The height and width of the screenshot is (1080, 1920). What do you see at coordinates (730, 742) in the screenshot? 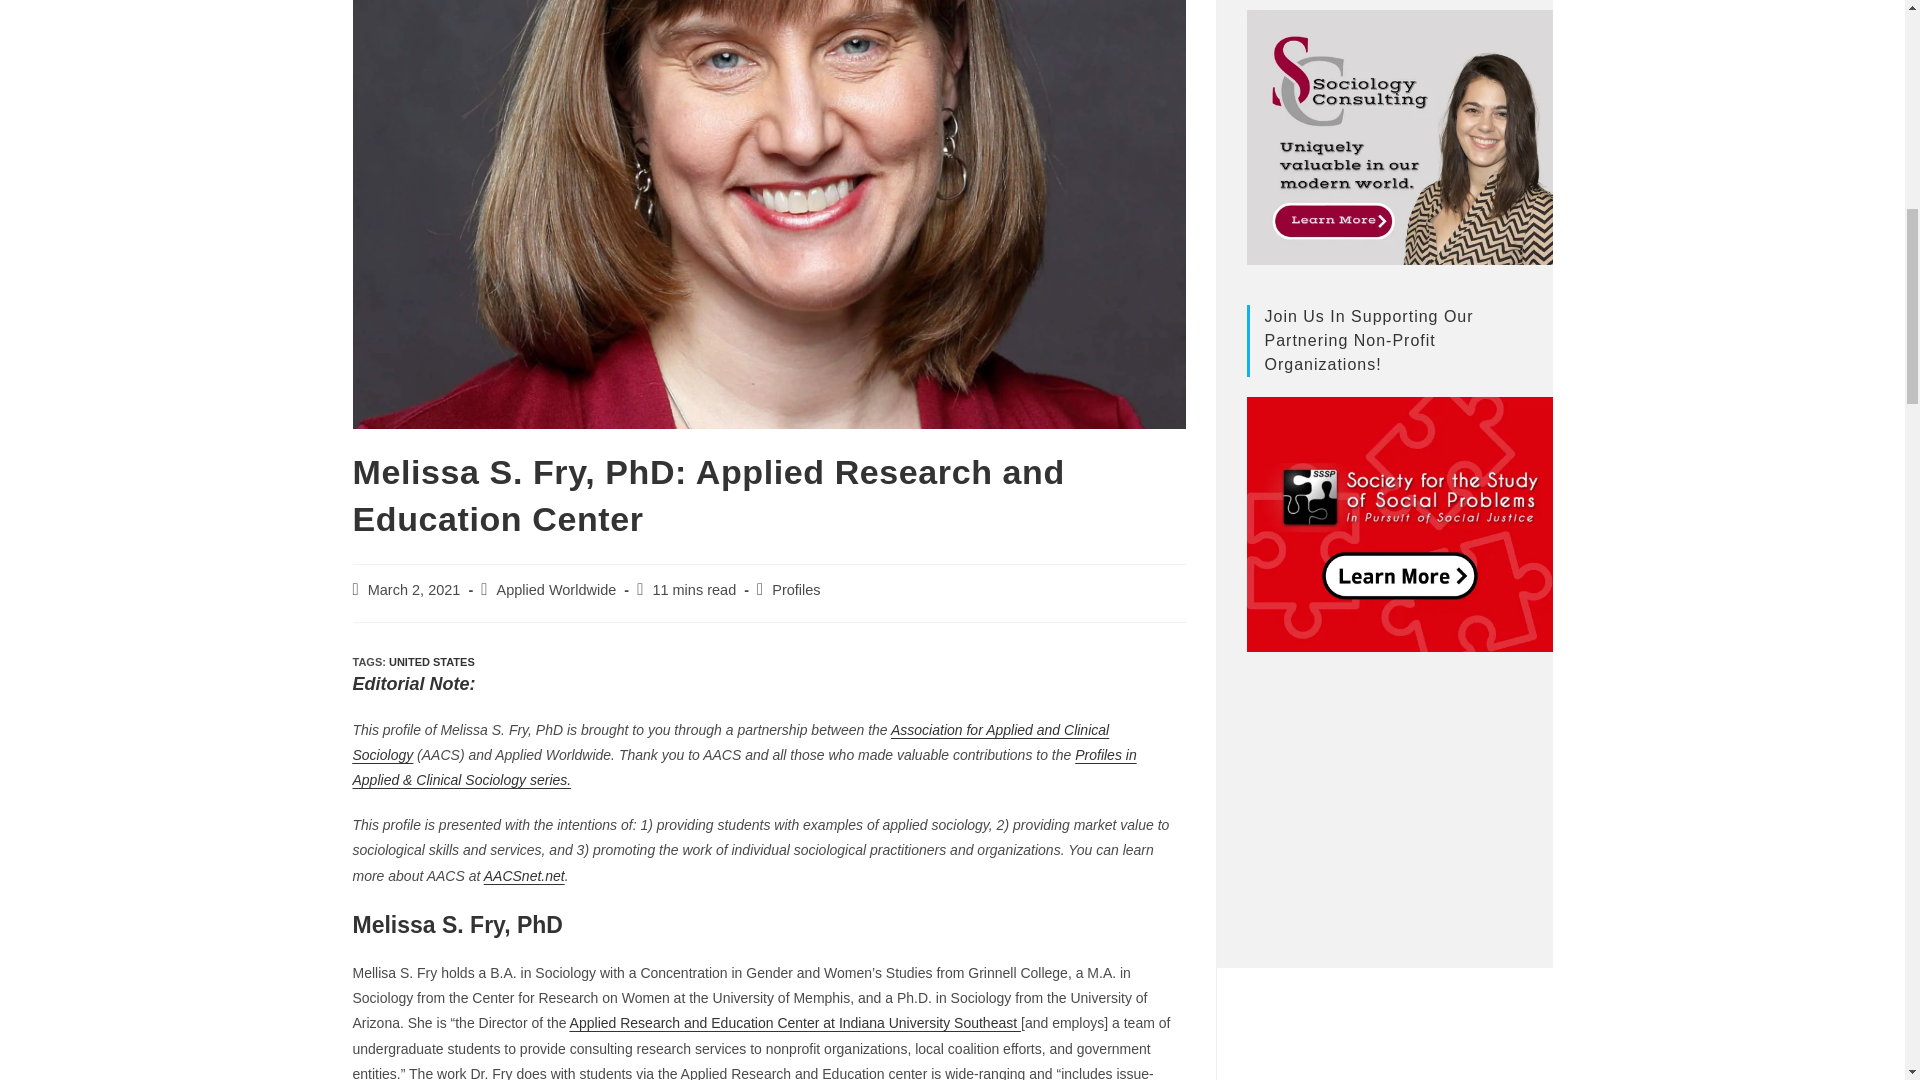
I see `Association for Applied and Clinical Sociology` at bounding box center [730, 742].